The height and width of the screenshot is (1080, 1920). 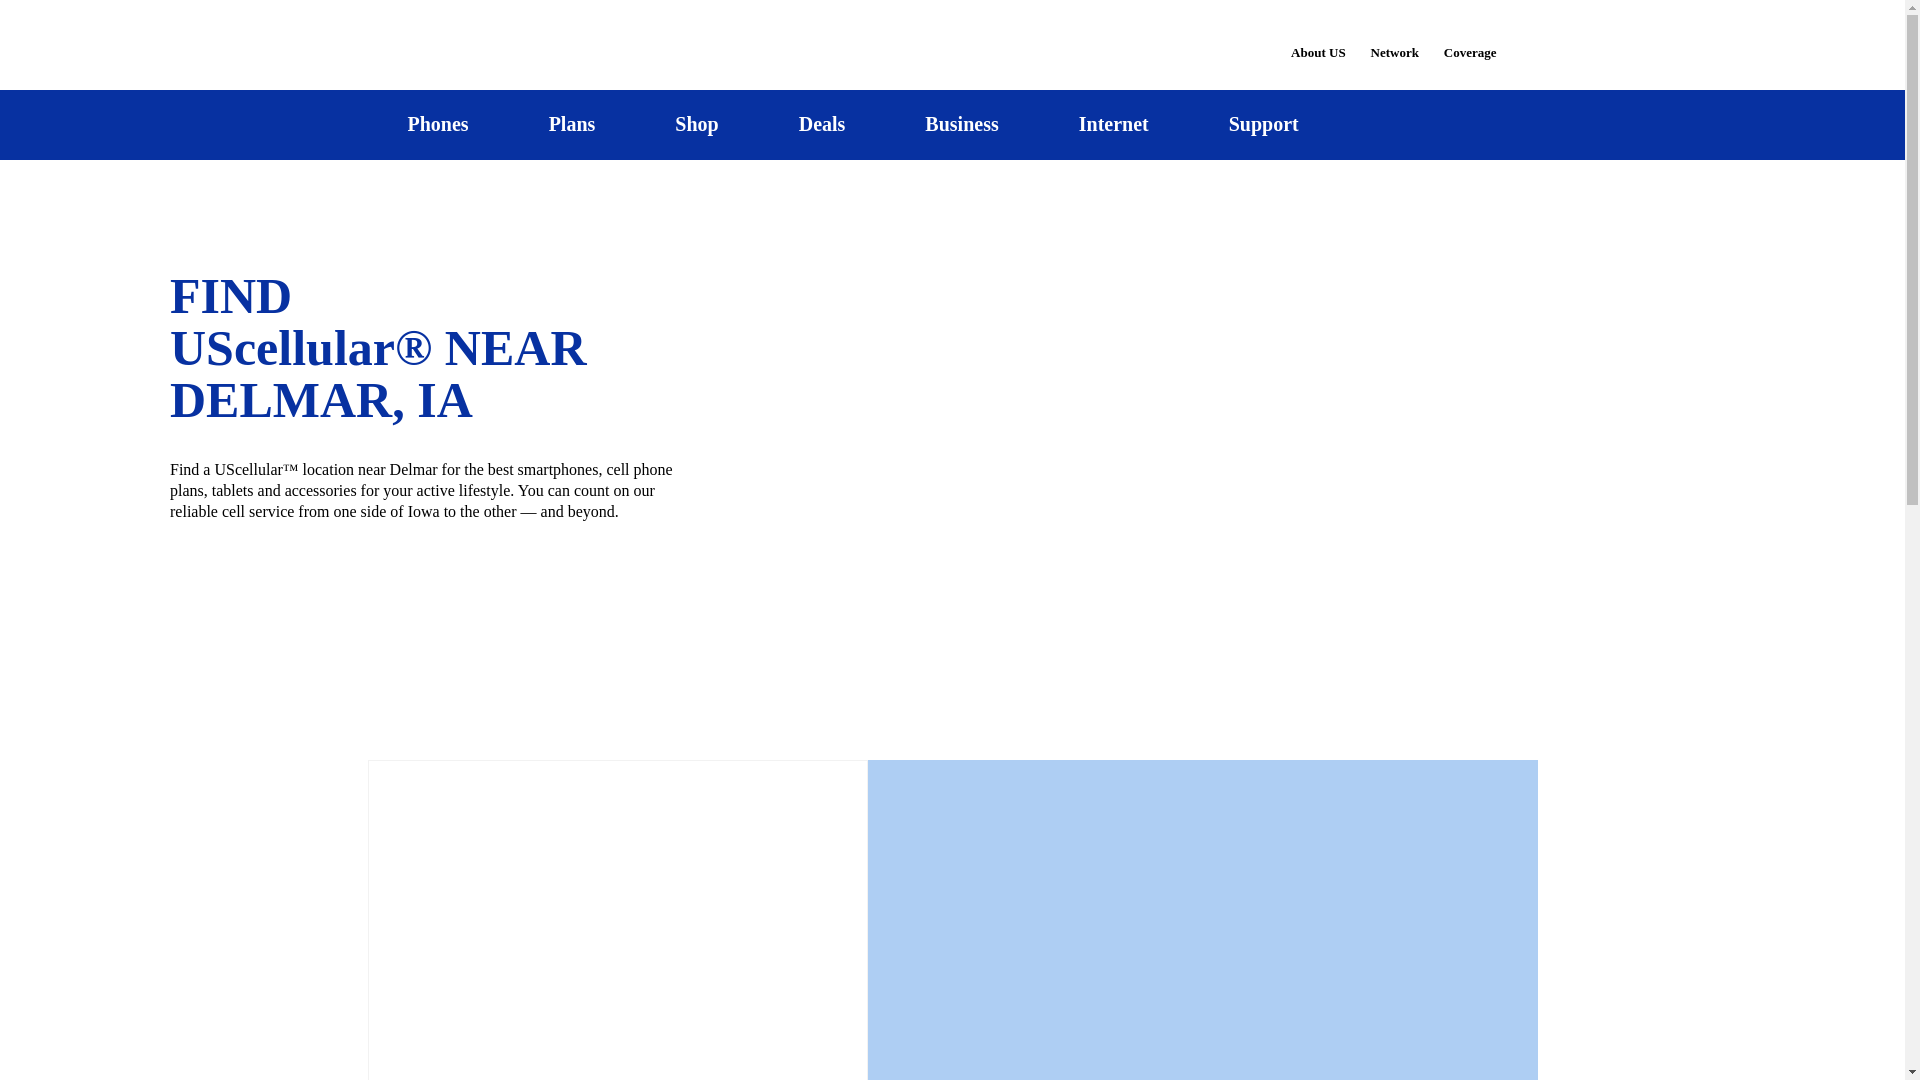 What do you see at coordinates (1471, 38) in the screenshot?
I see `Coverage` at bounding box center [1471, 38].